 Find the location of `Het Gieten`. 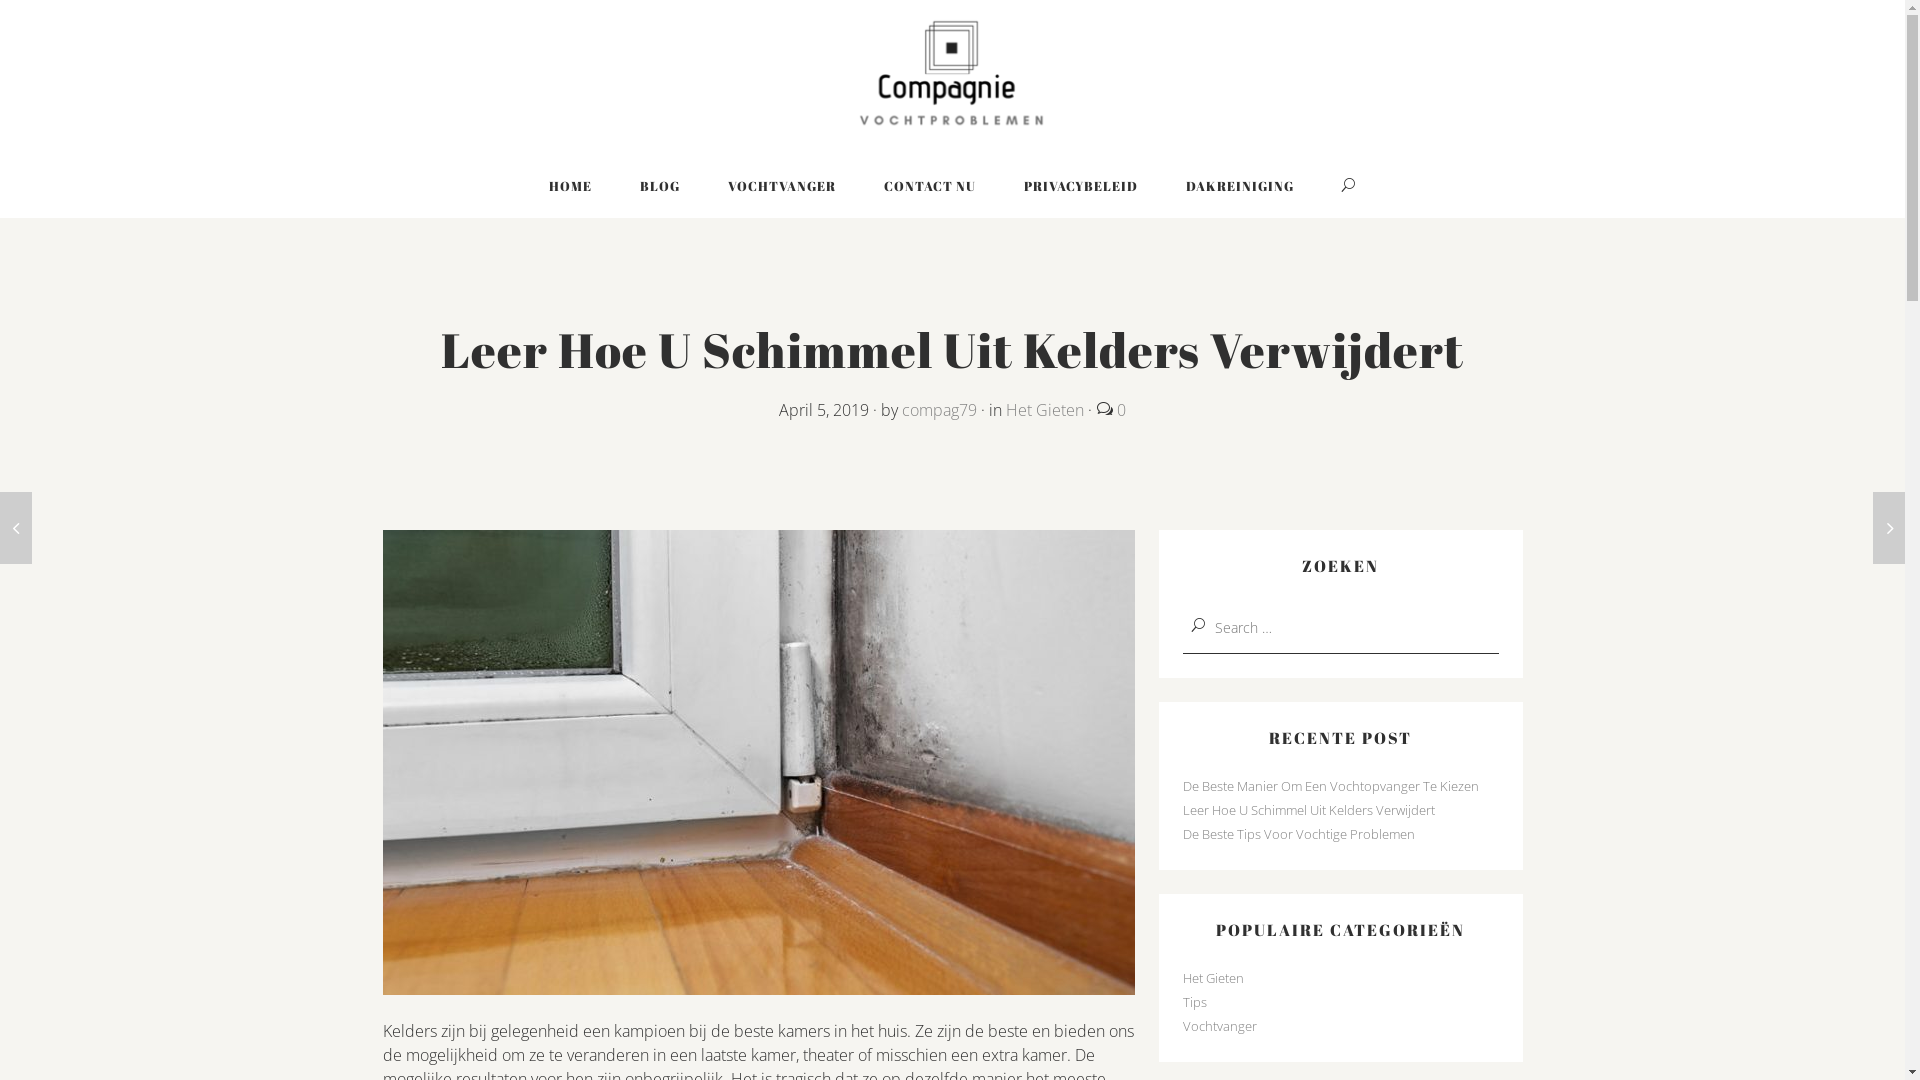

Het Gieten is located at coordinates (1212, 978).